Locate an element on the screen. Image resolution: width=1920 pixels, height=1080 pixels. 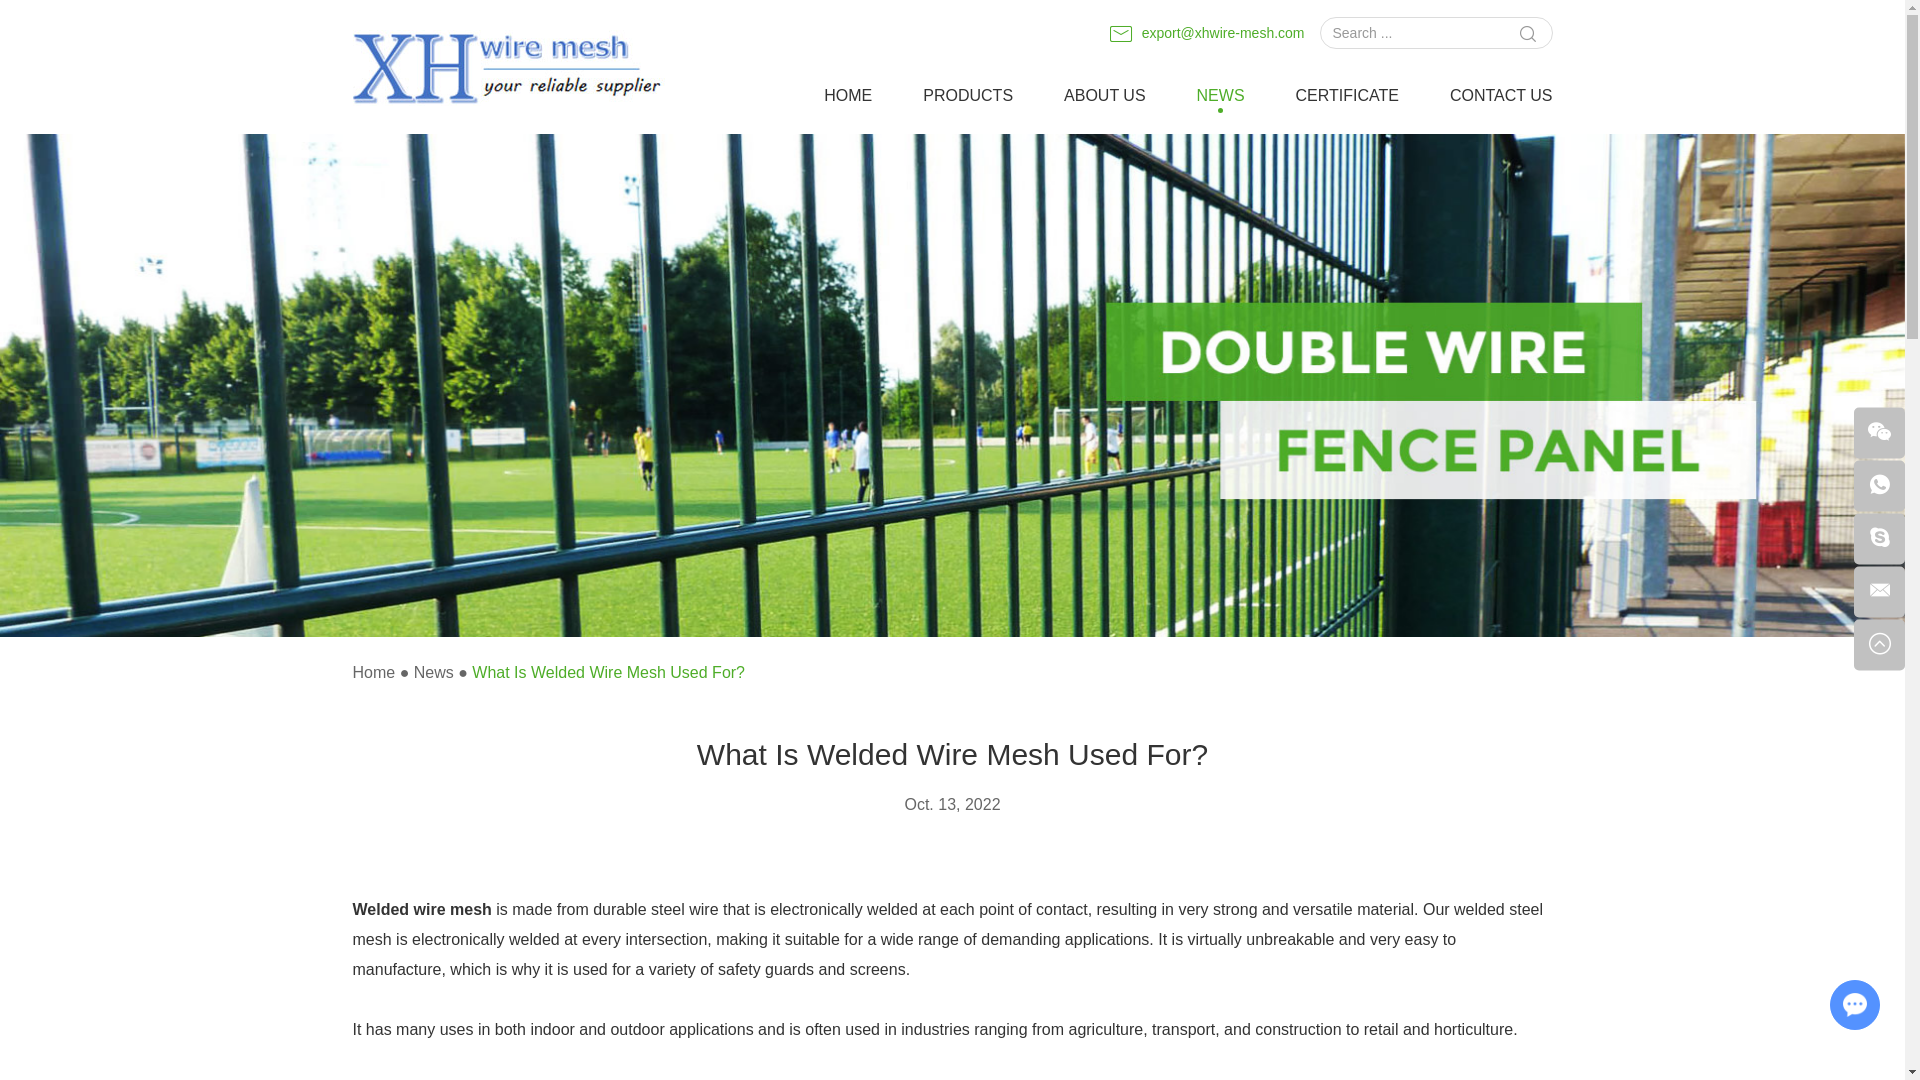
What Is Welded Wire Mesh Used For? is located at coordinates (608, 672).